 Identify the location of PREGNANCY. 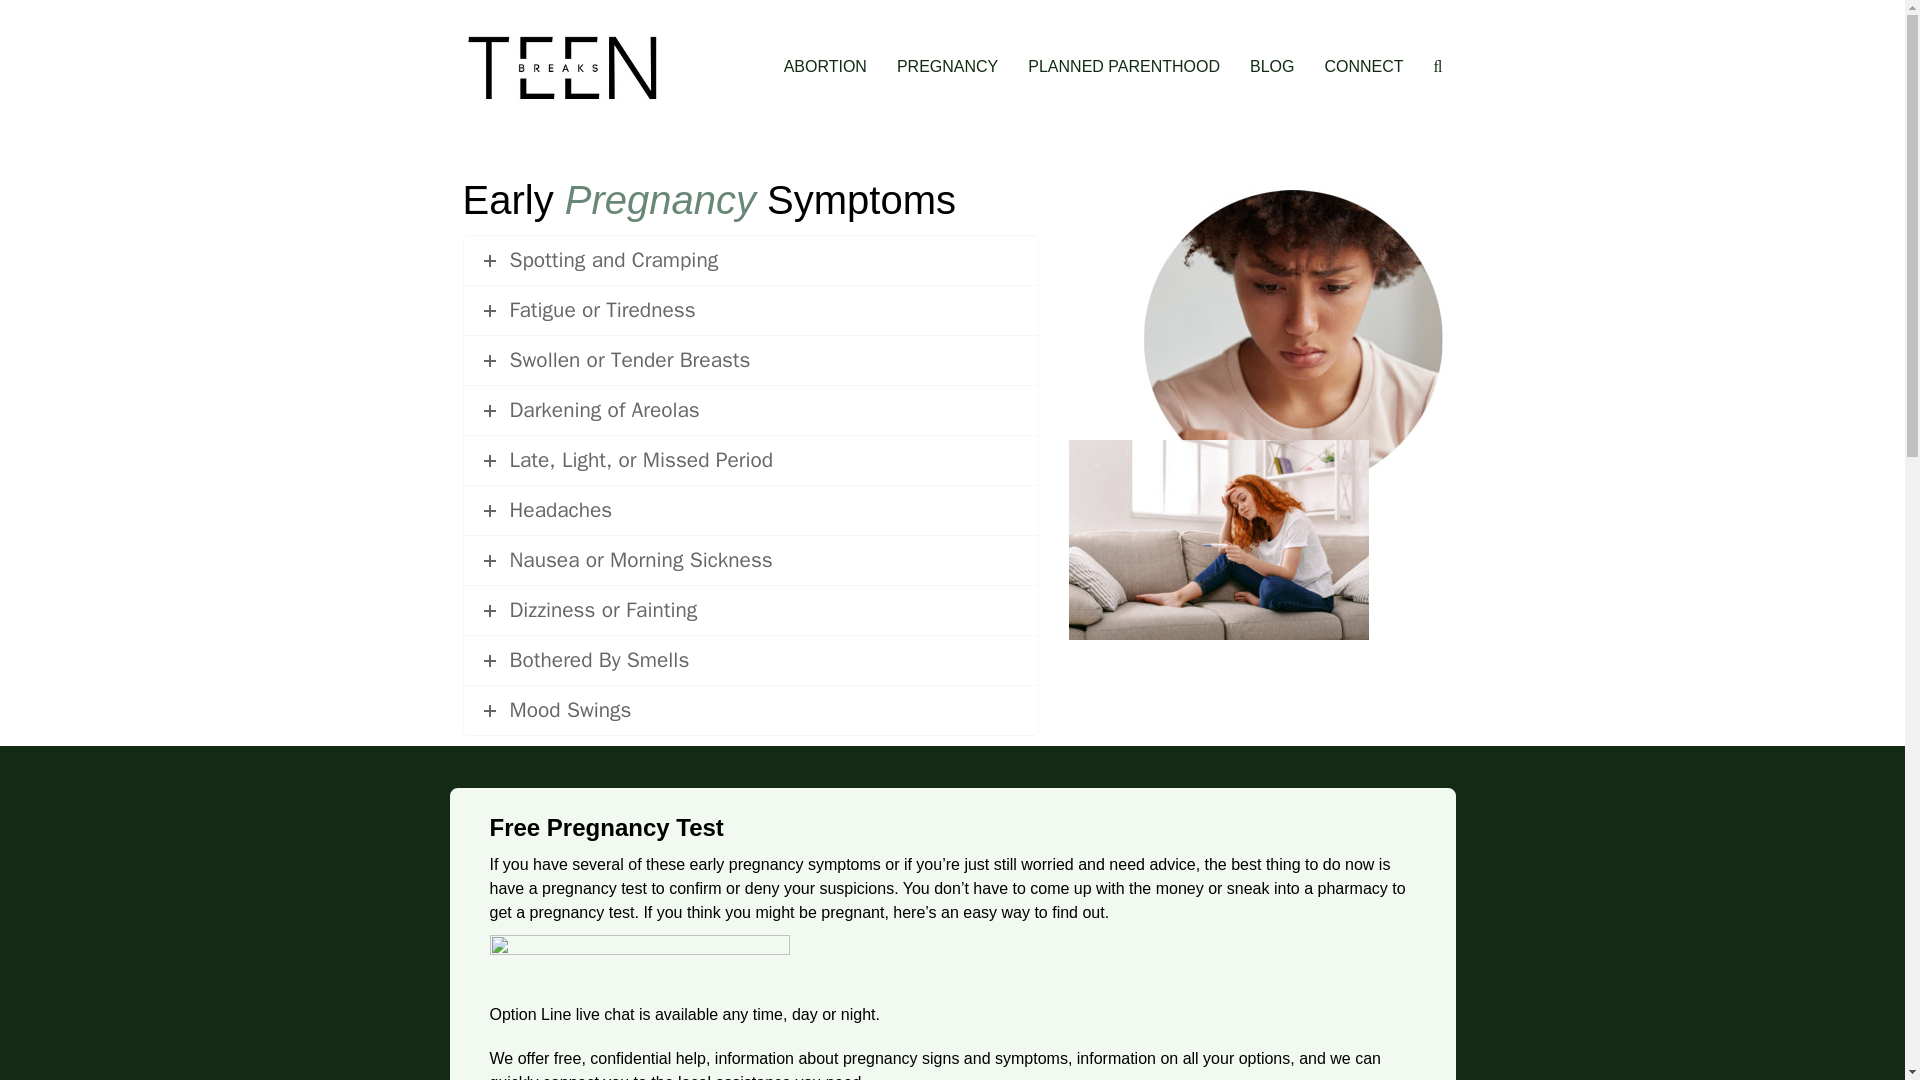
(947, 68).